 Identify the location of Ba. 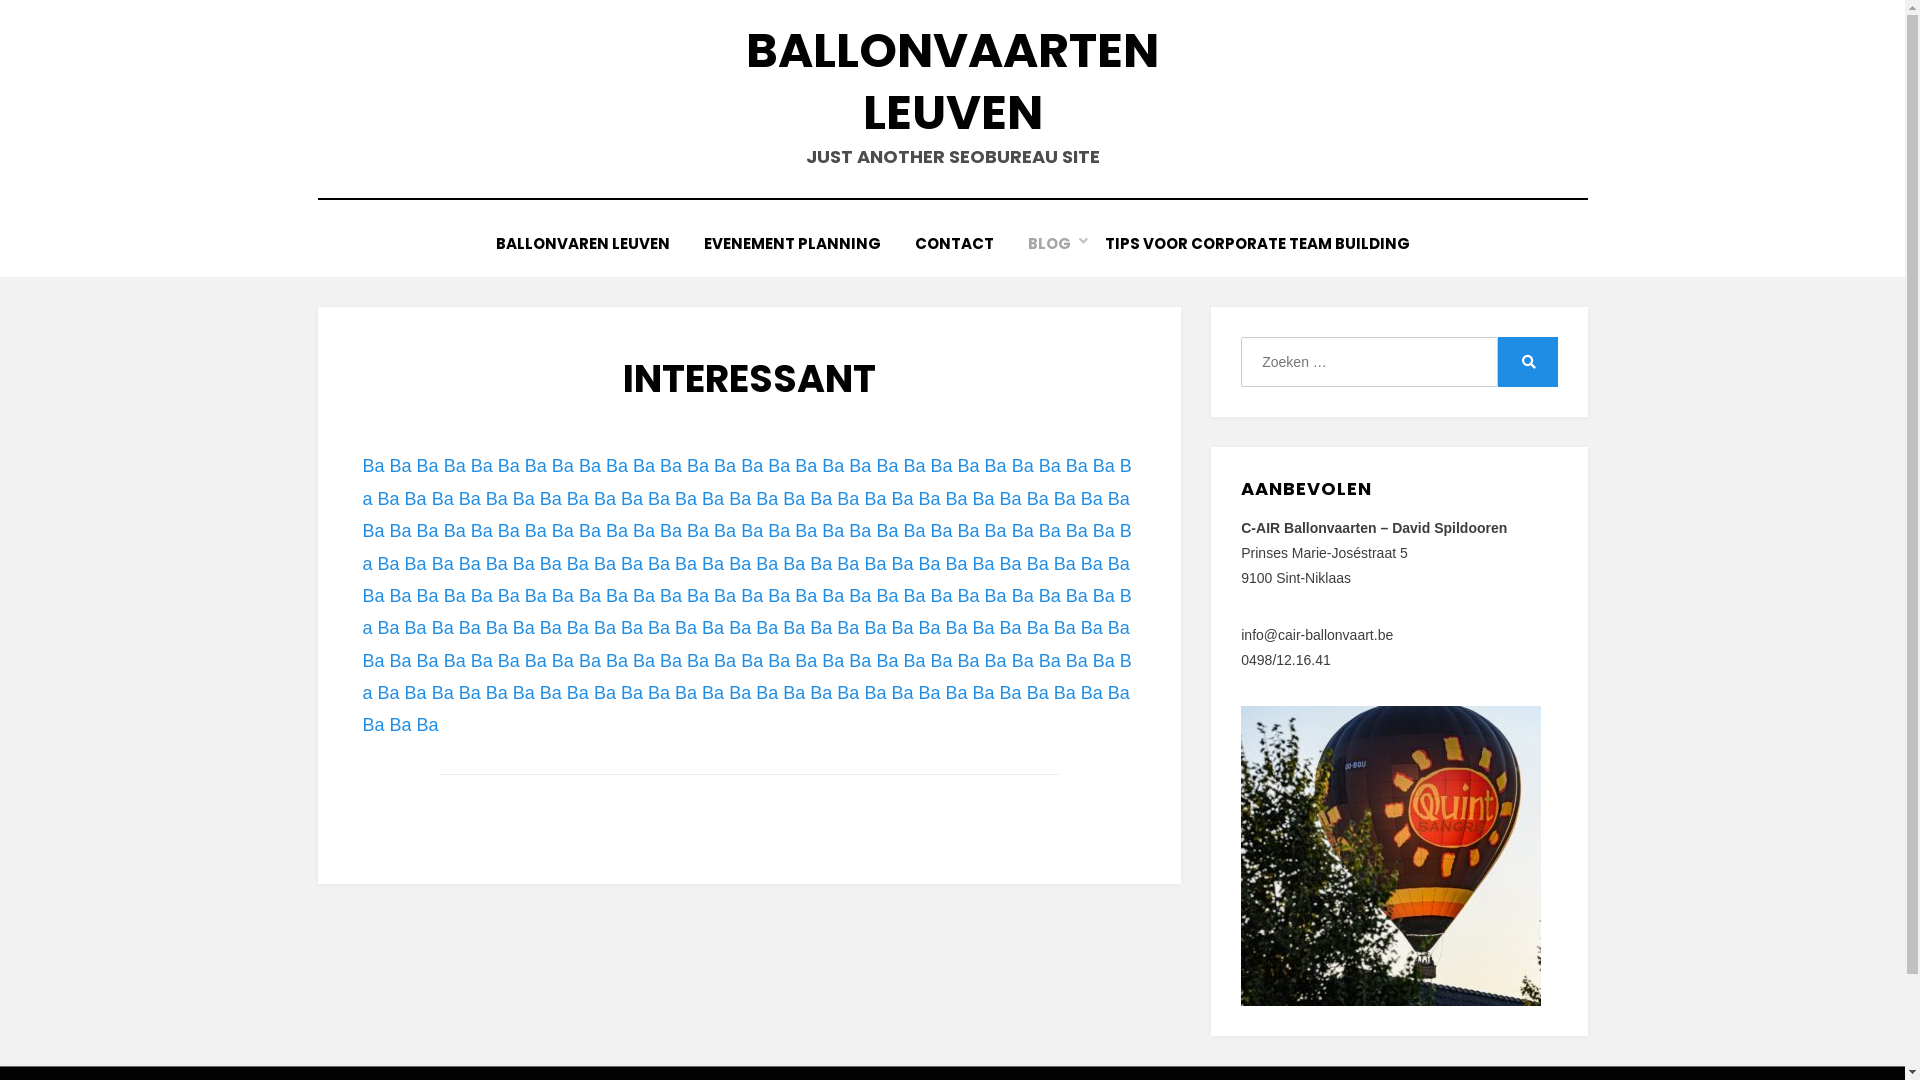
(1038, 564).